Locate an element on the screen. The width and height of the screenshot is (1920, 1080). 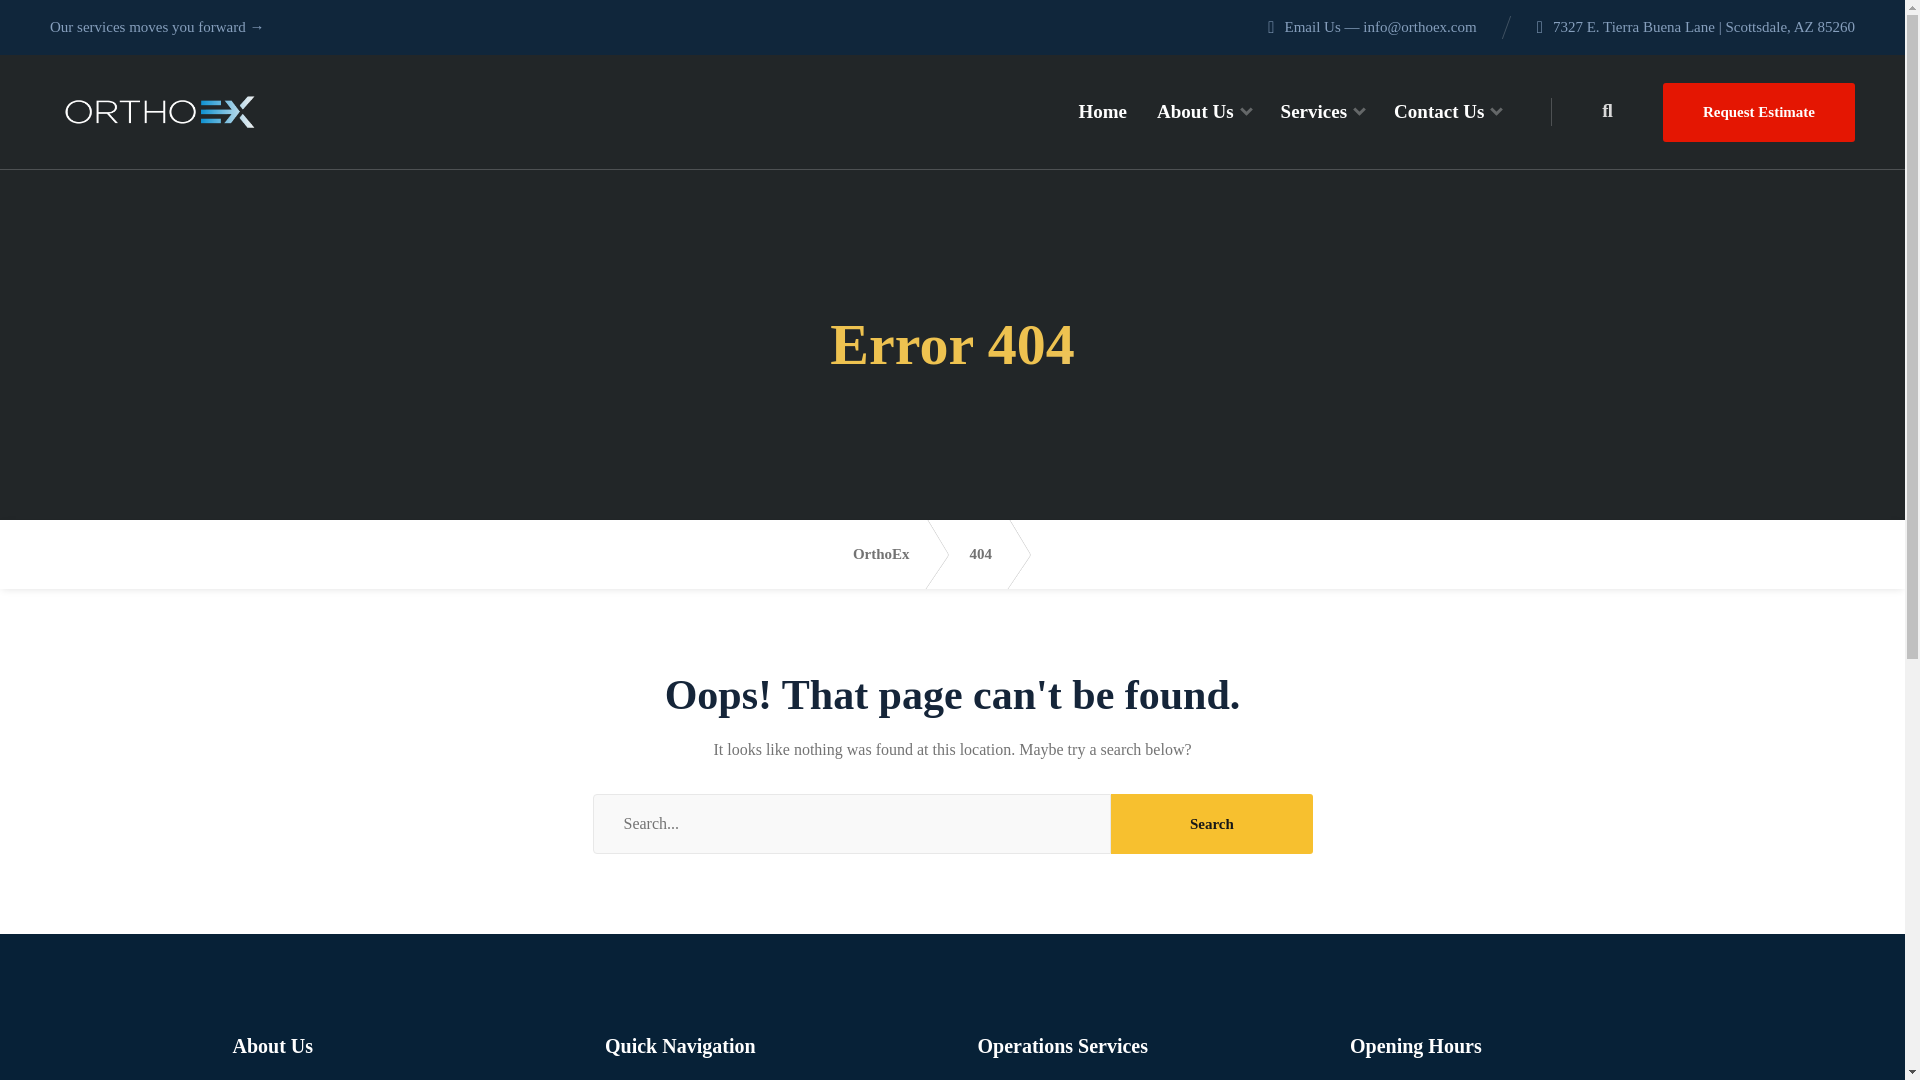
OrthoEx is located at coordinates (898, 554).